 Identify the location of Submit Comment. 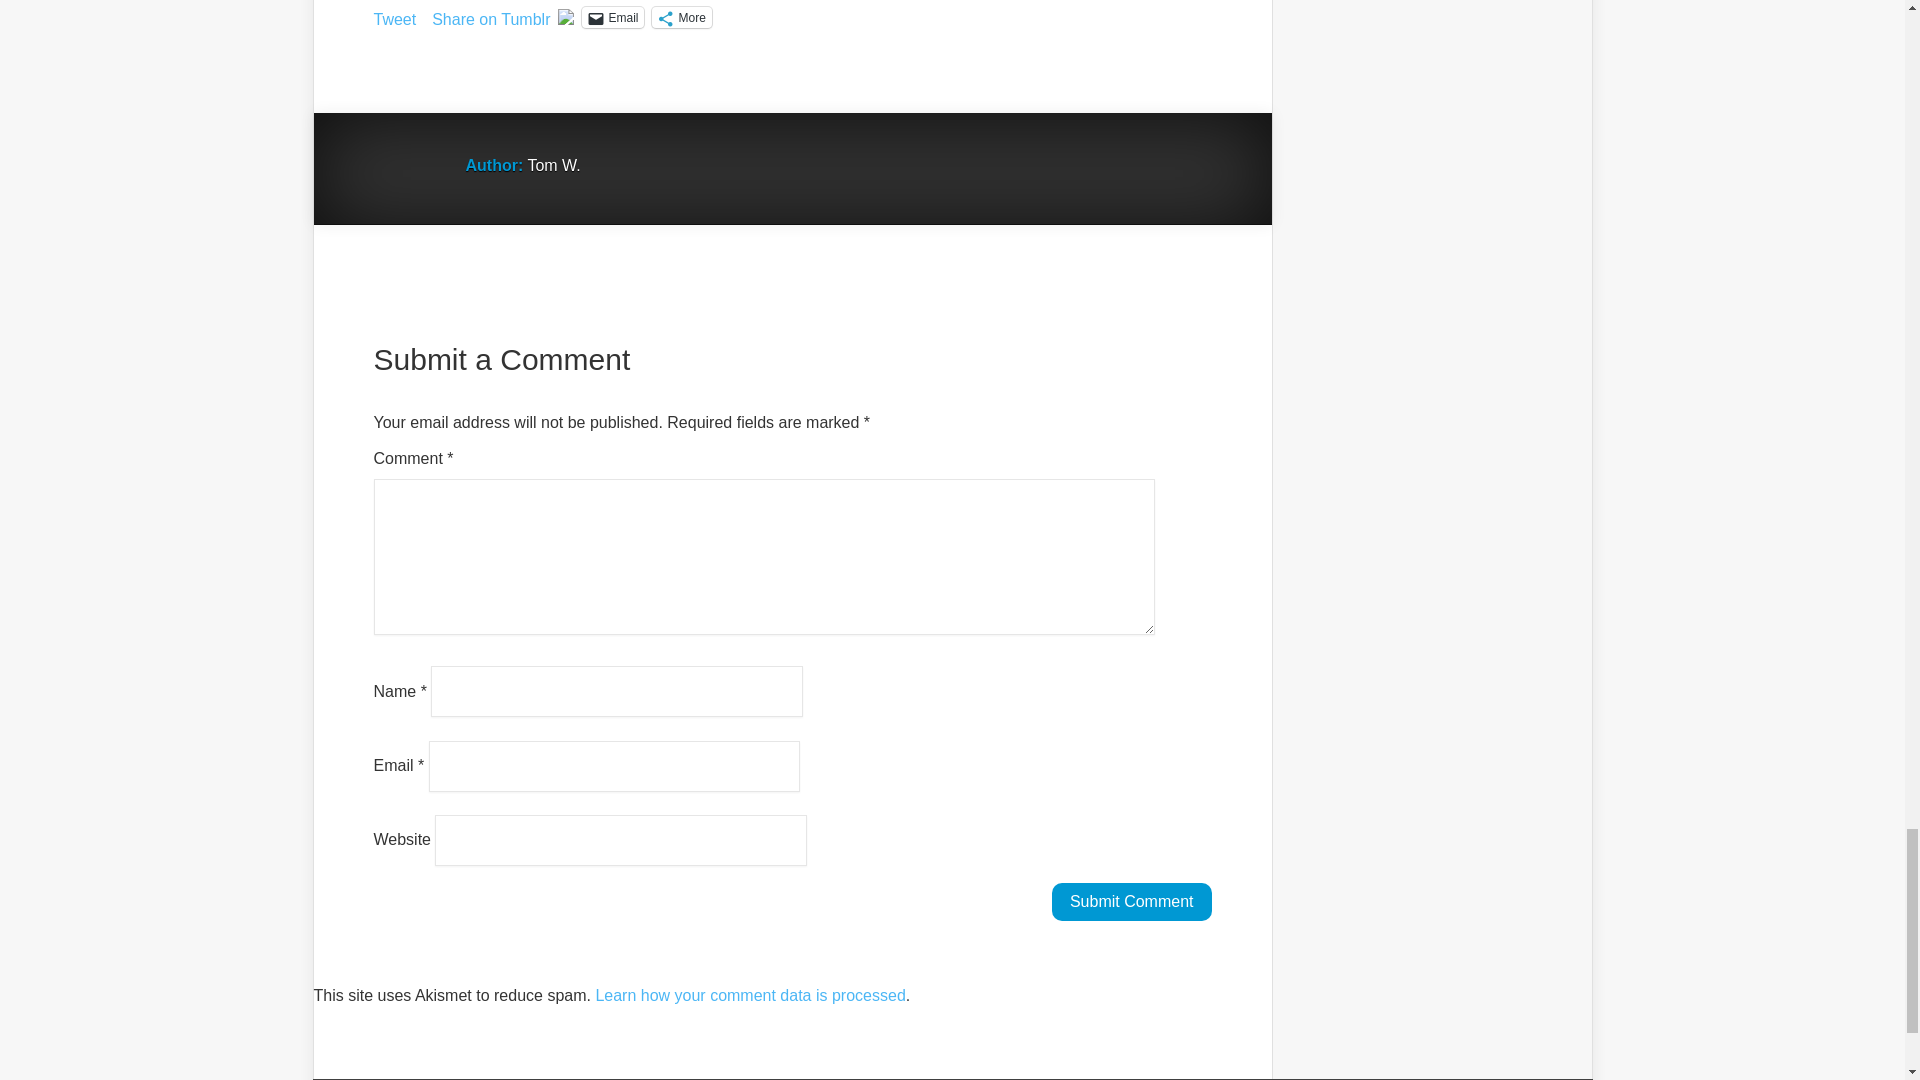
(1132, 902).